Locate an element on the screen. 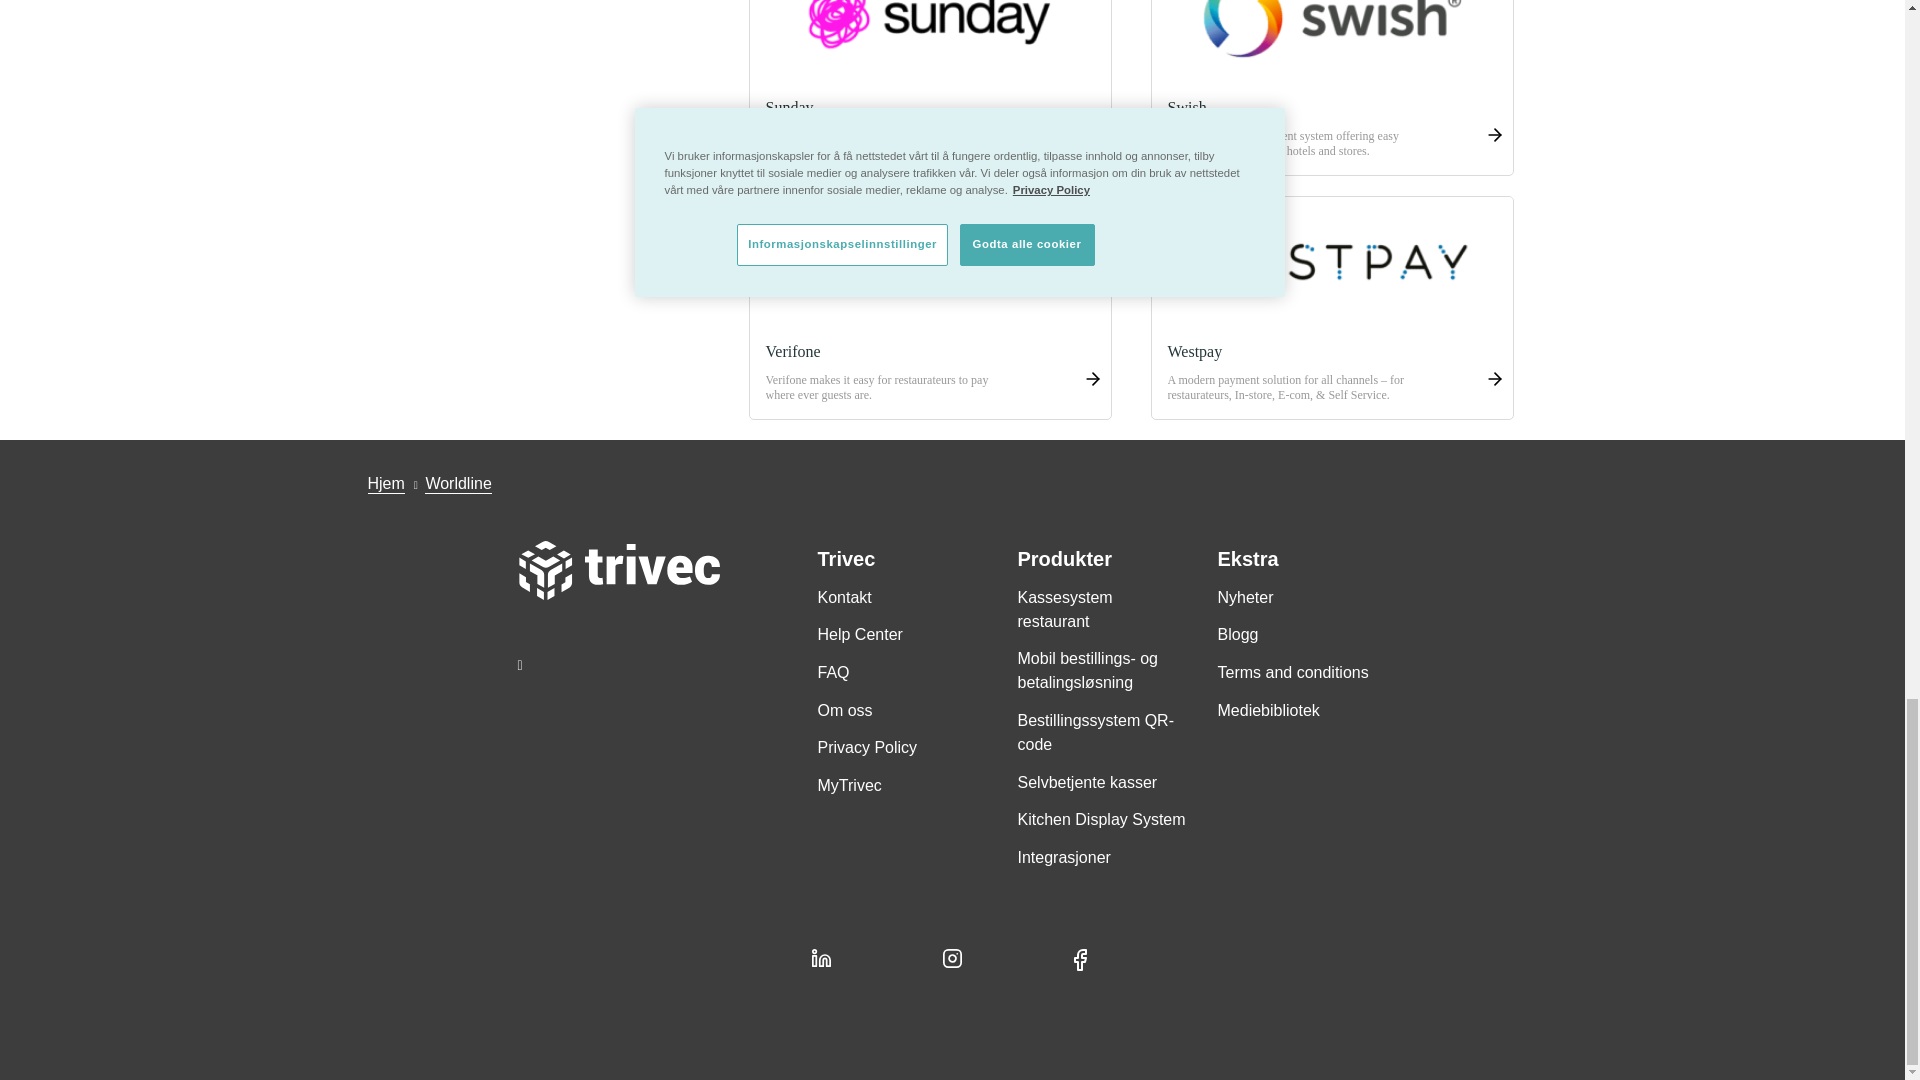  Worldline is located at coordinates (458, 484).